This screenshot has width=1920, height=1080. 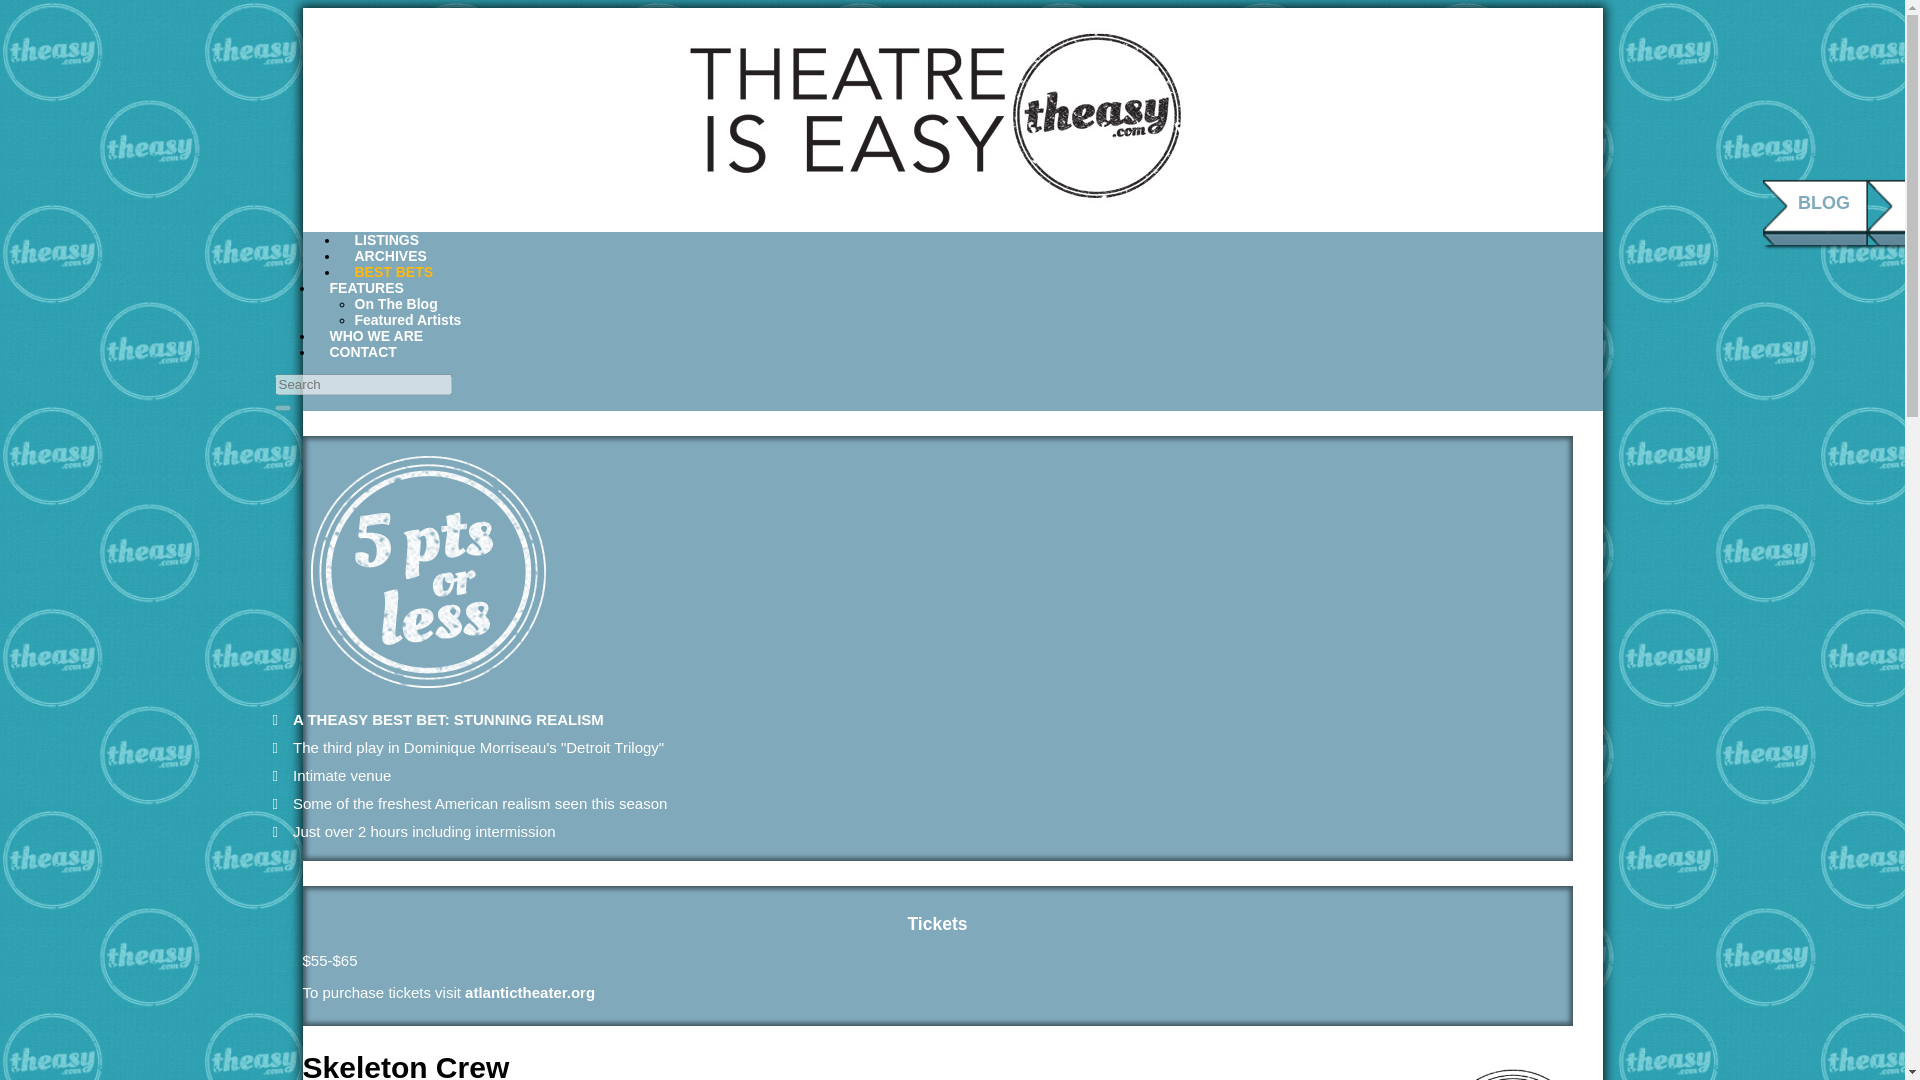 What do you see at coordinates (395, 304) in the screenshot?
I see `On The Blog` at bounding box center [395, 304].